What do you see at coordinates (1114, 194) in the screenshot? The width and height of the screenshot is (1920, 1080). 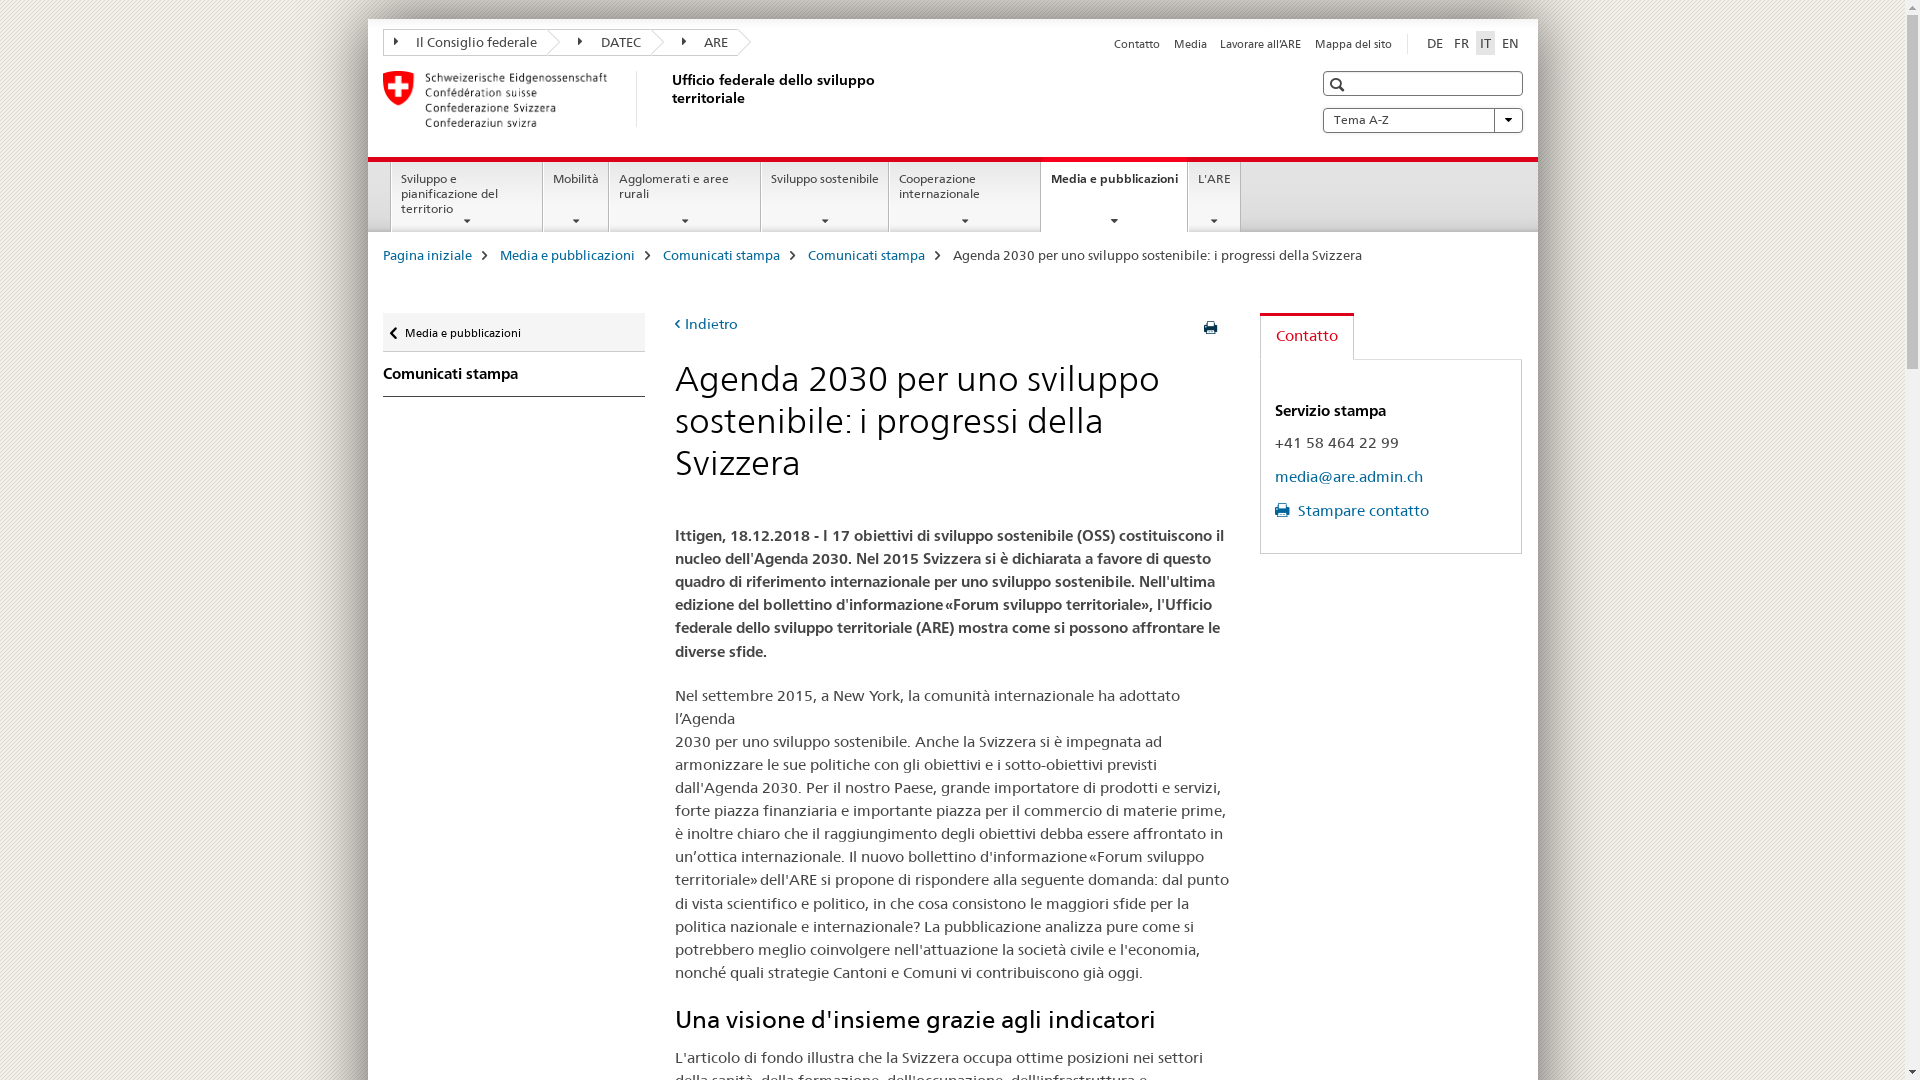 I see `Media e pubblicazioni
current page` at bounding box center [1114, 194].